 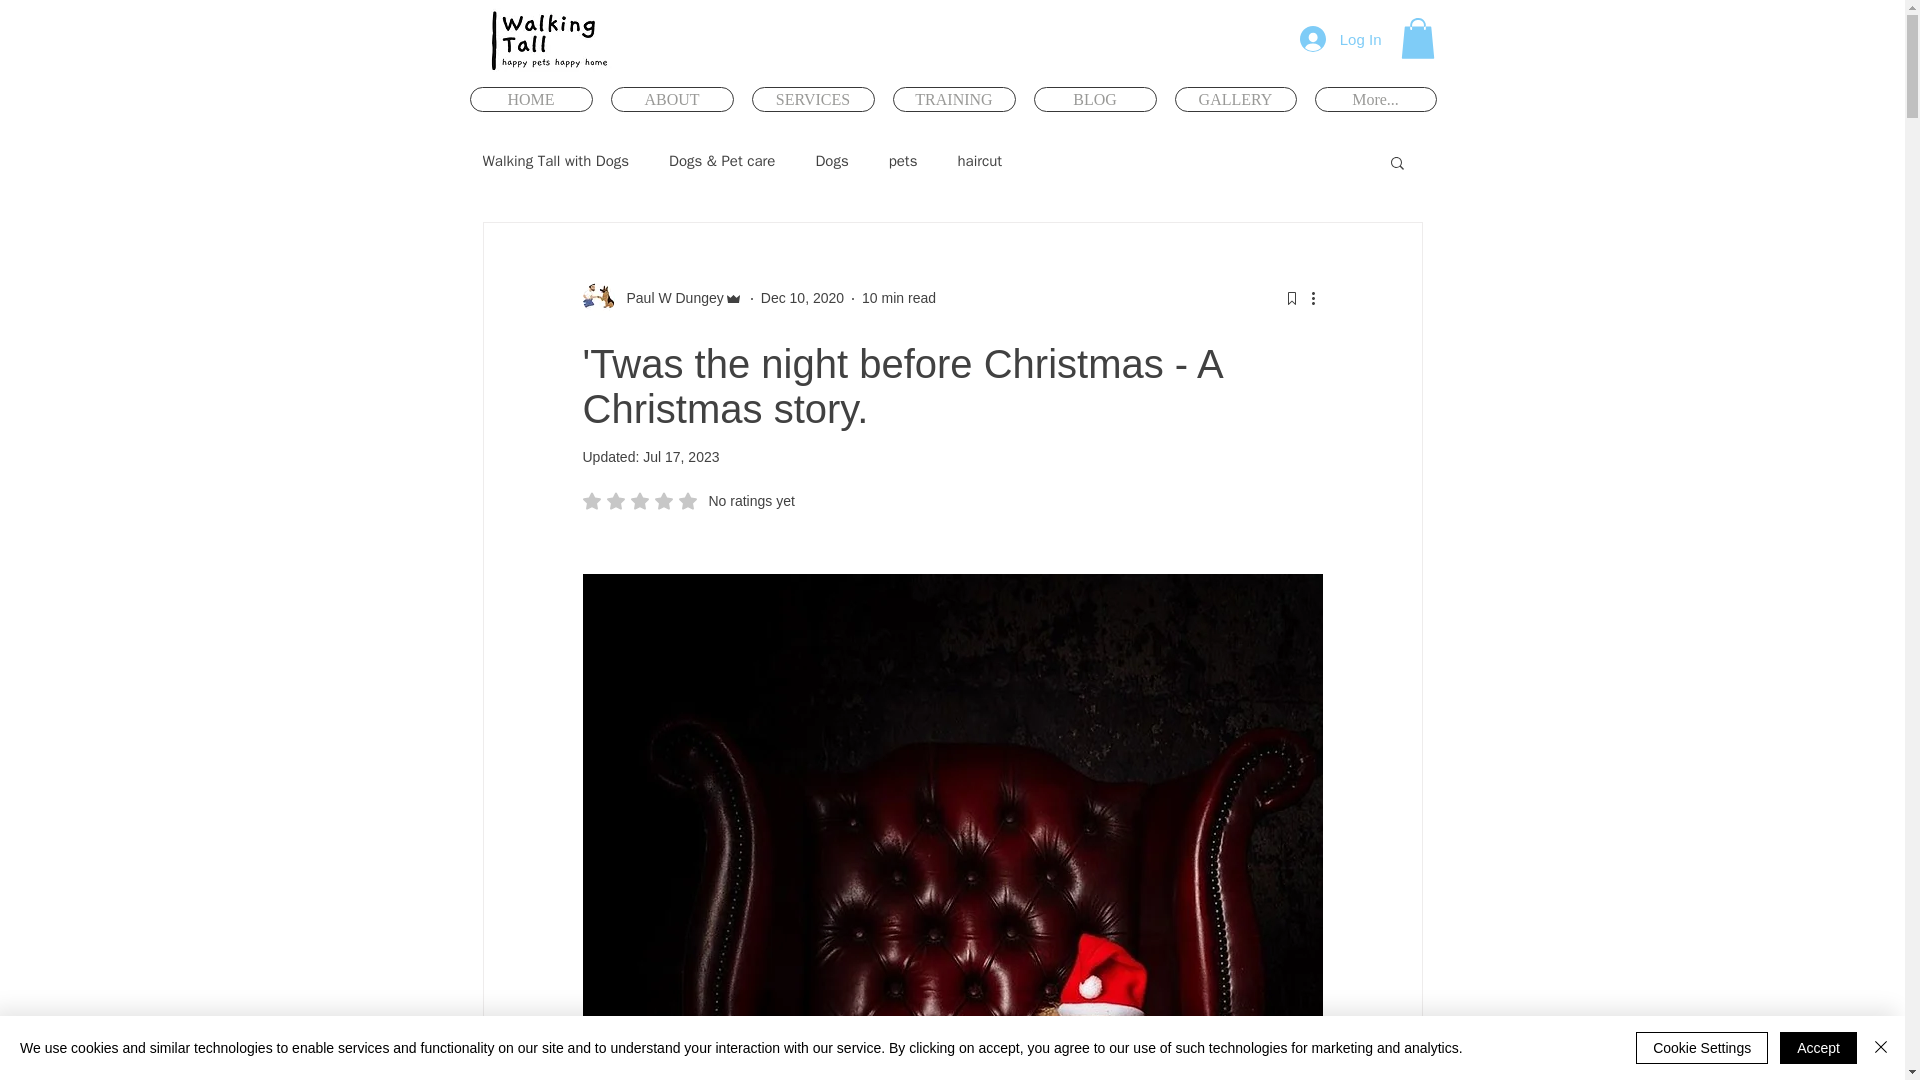 I want to click on ABOUT, so click(x=672, y=100).